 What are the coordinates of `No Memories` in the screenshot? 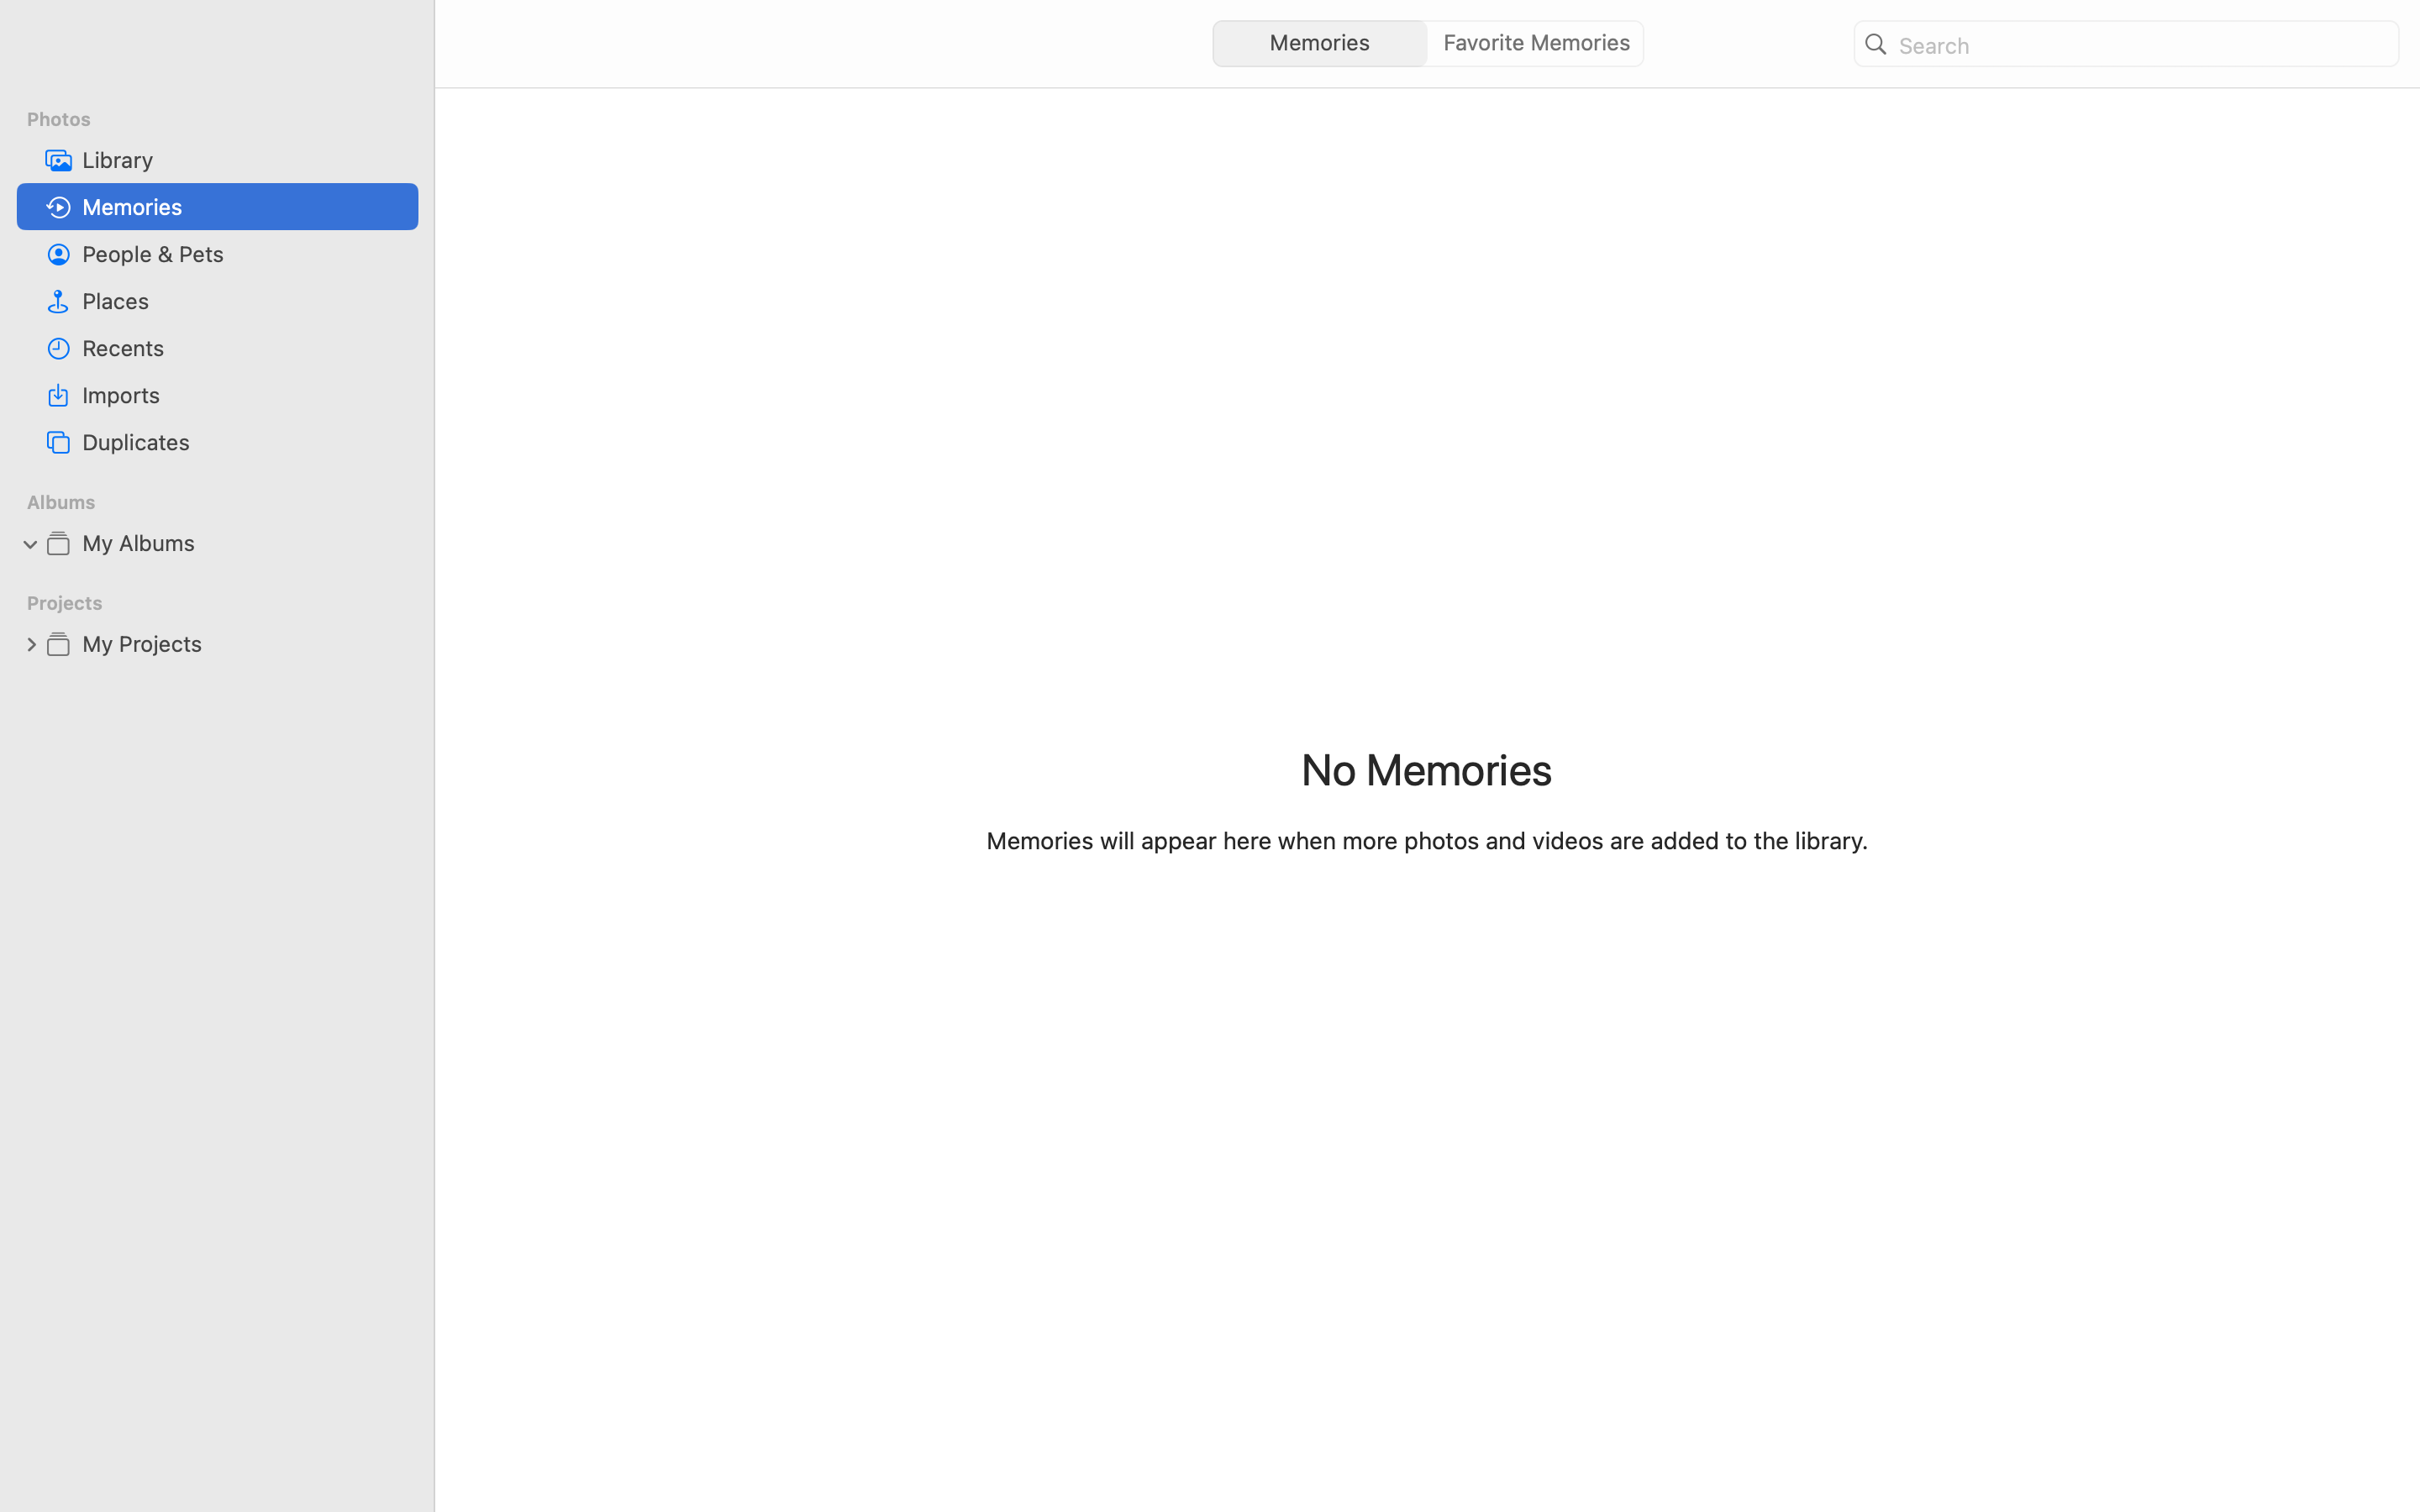 It's located at (1428, 769).